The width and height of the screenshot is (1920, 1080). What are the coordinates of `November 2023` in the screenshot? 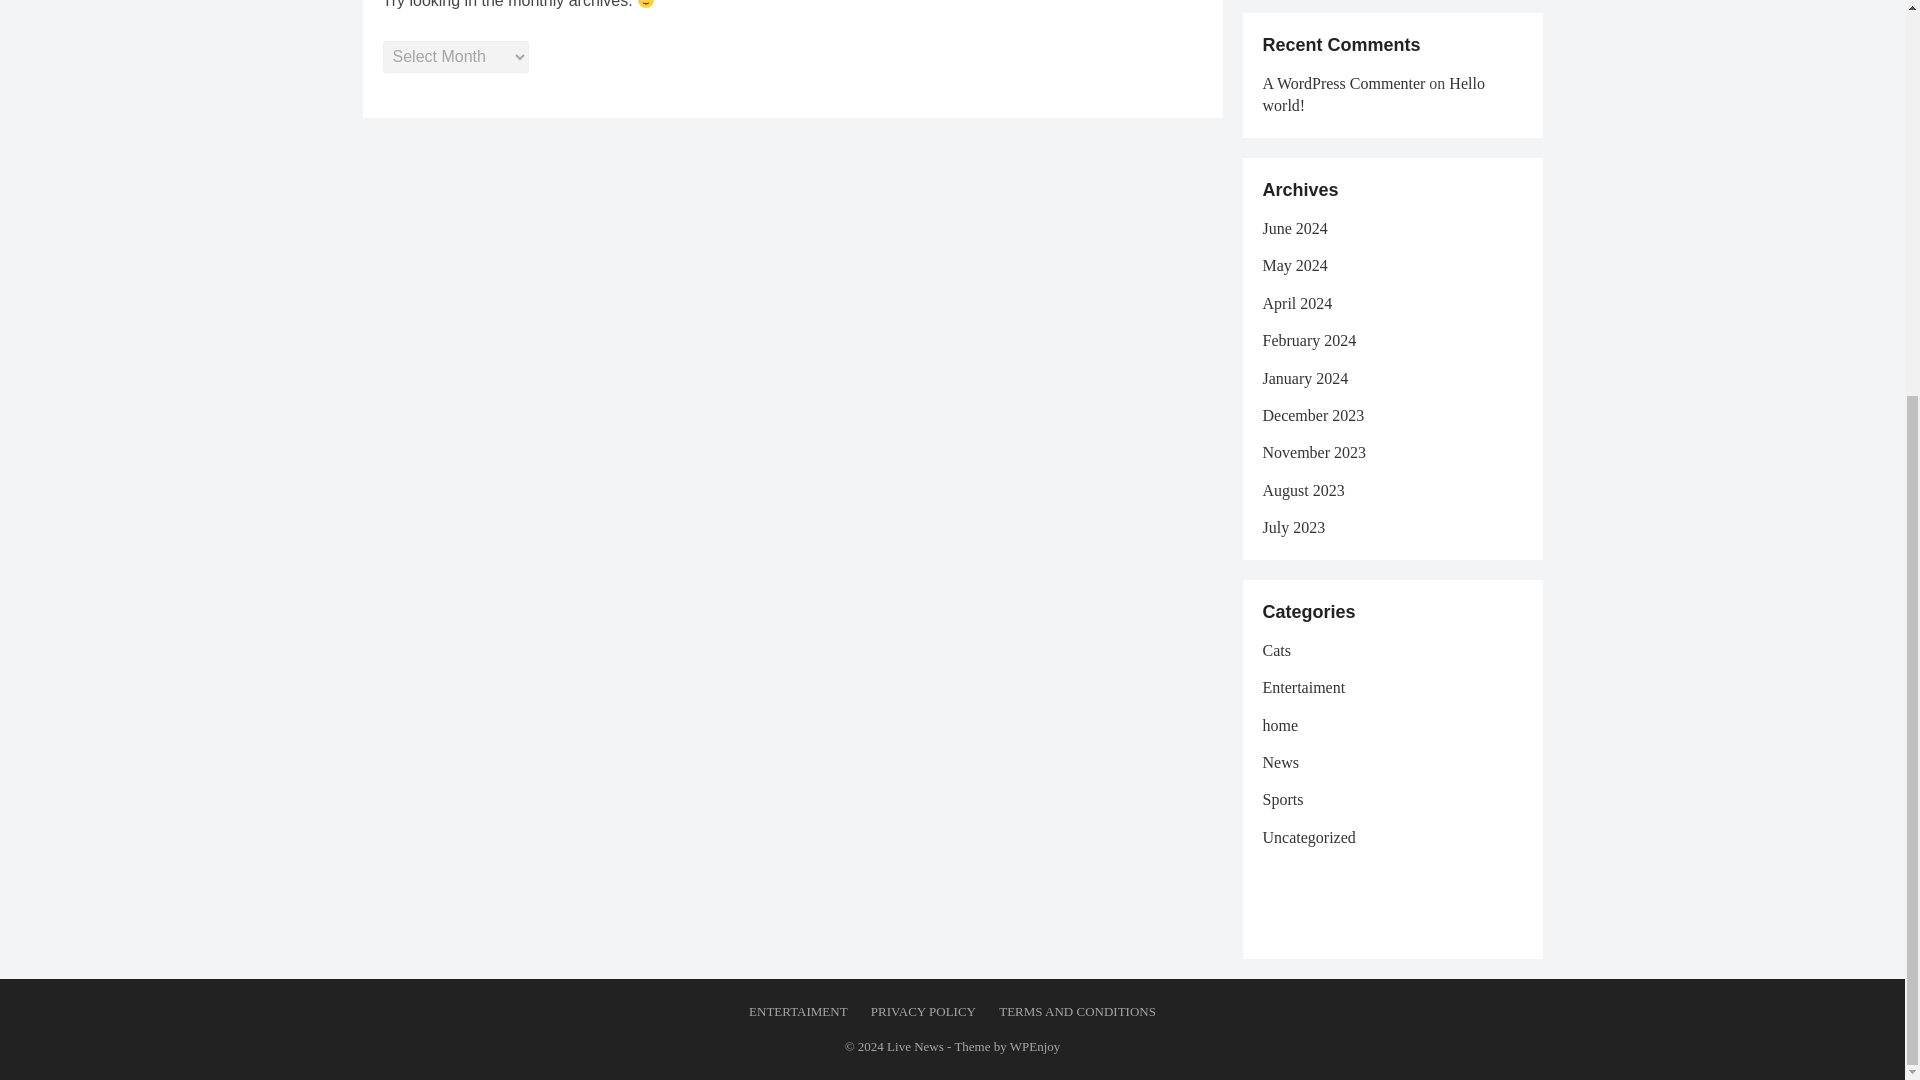 It's located at (1313, 452).